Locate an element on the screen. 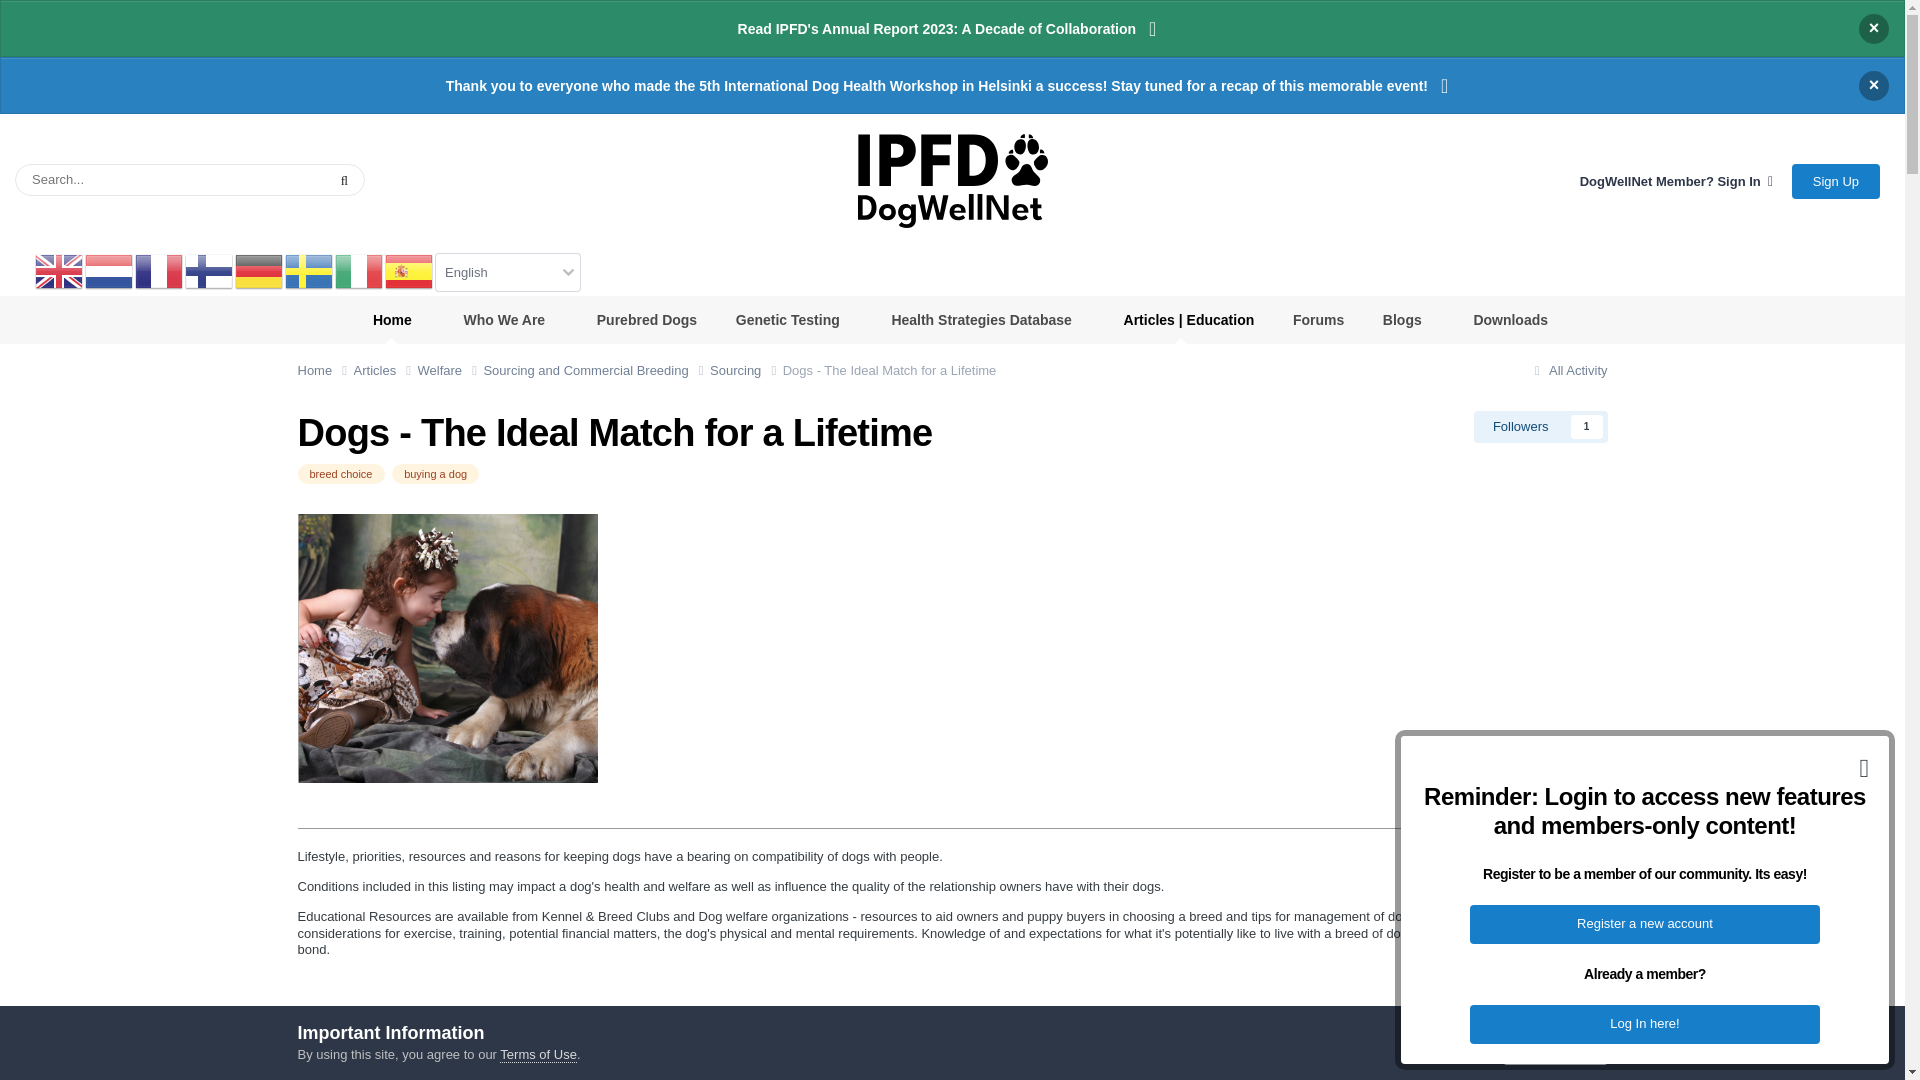 This screenshot has height=1080, width=1920. Deutsch is located at coordinates (259, 270).